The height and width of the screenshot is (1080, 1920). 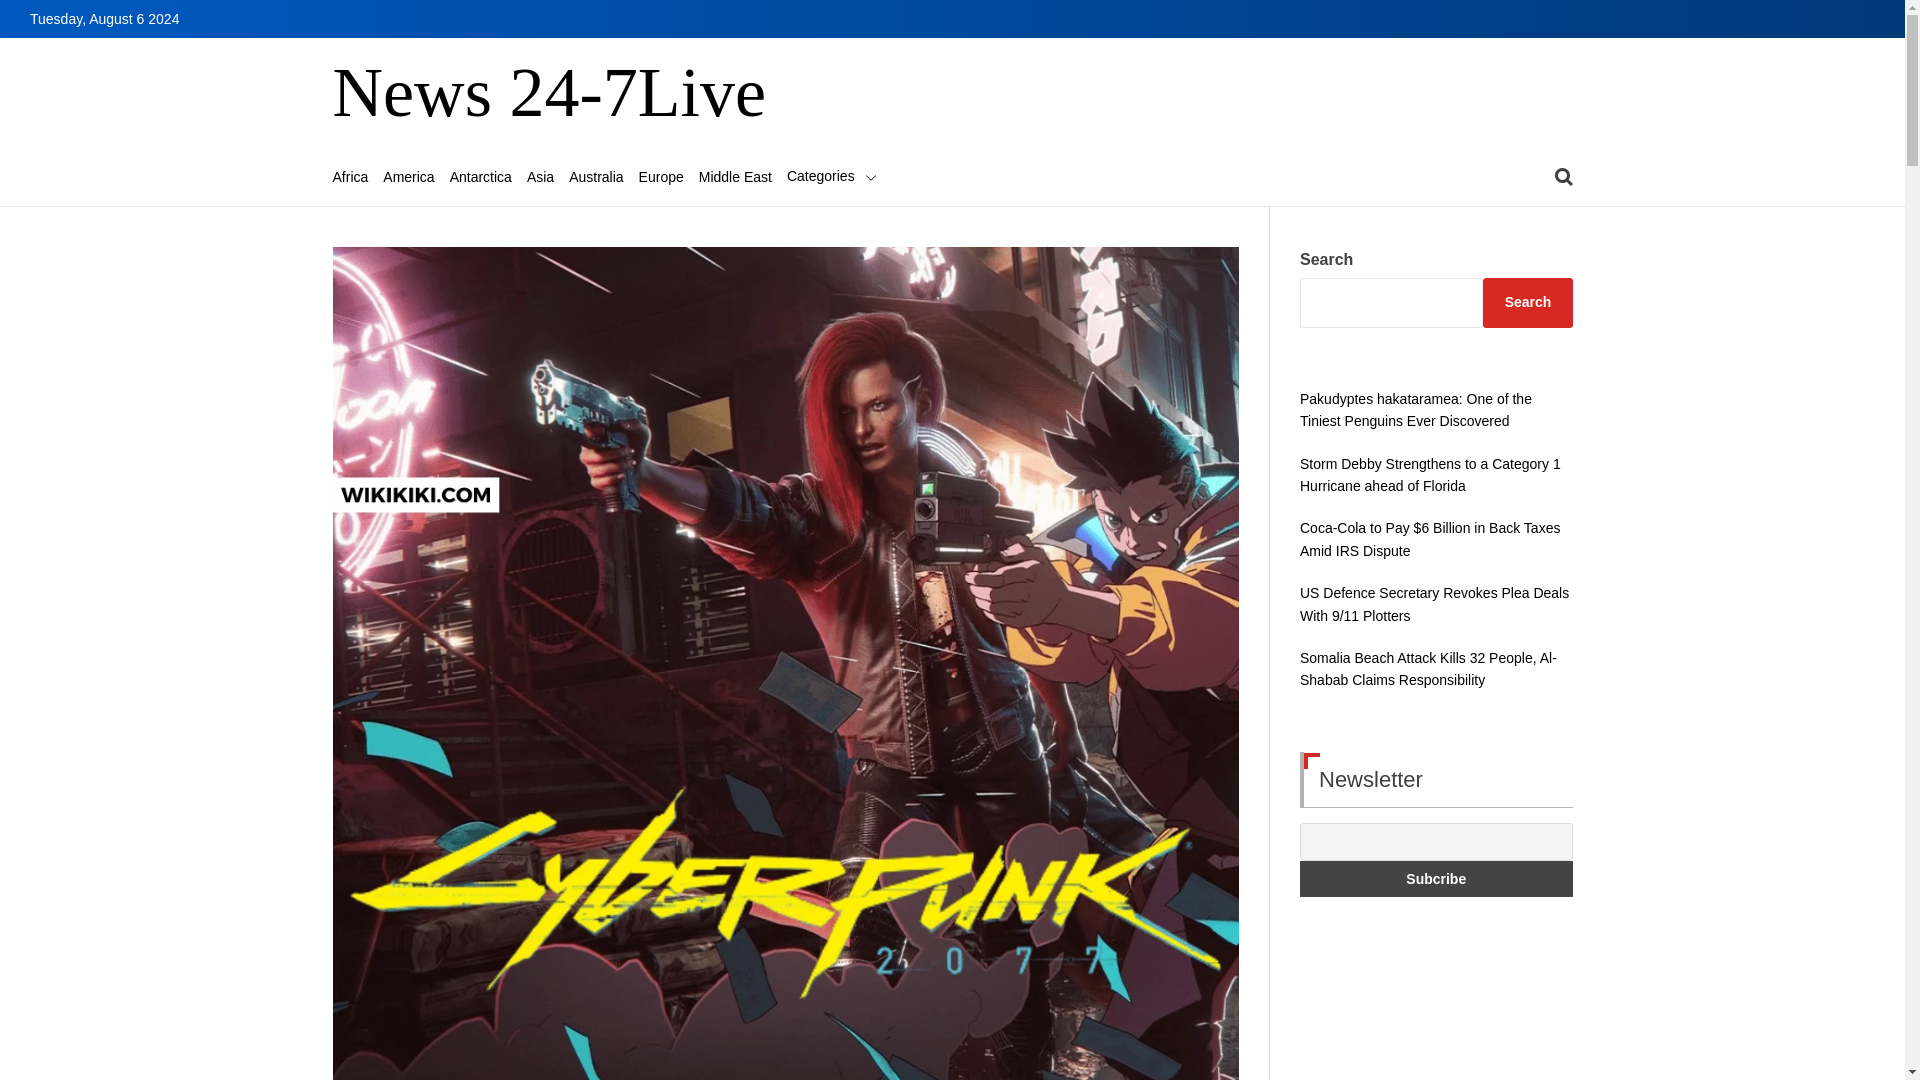 I want to click on Categories, so click(x=832, y=176).